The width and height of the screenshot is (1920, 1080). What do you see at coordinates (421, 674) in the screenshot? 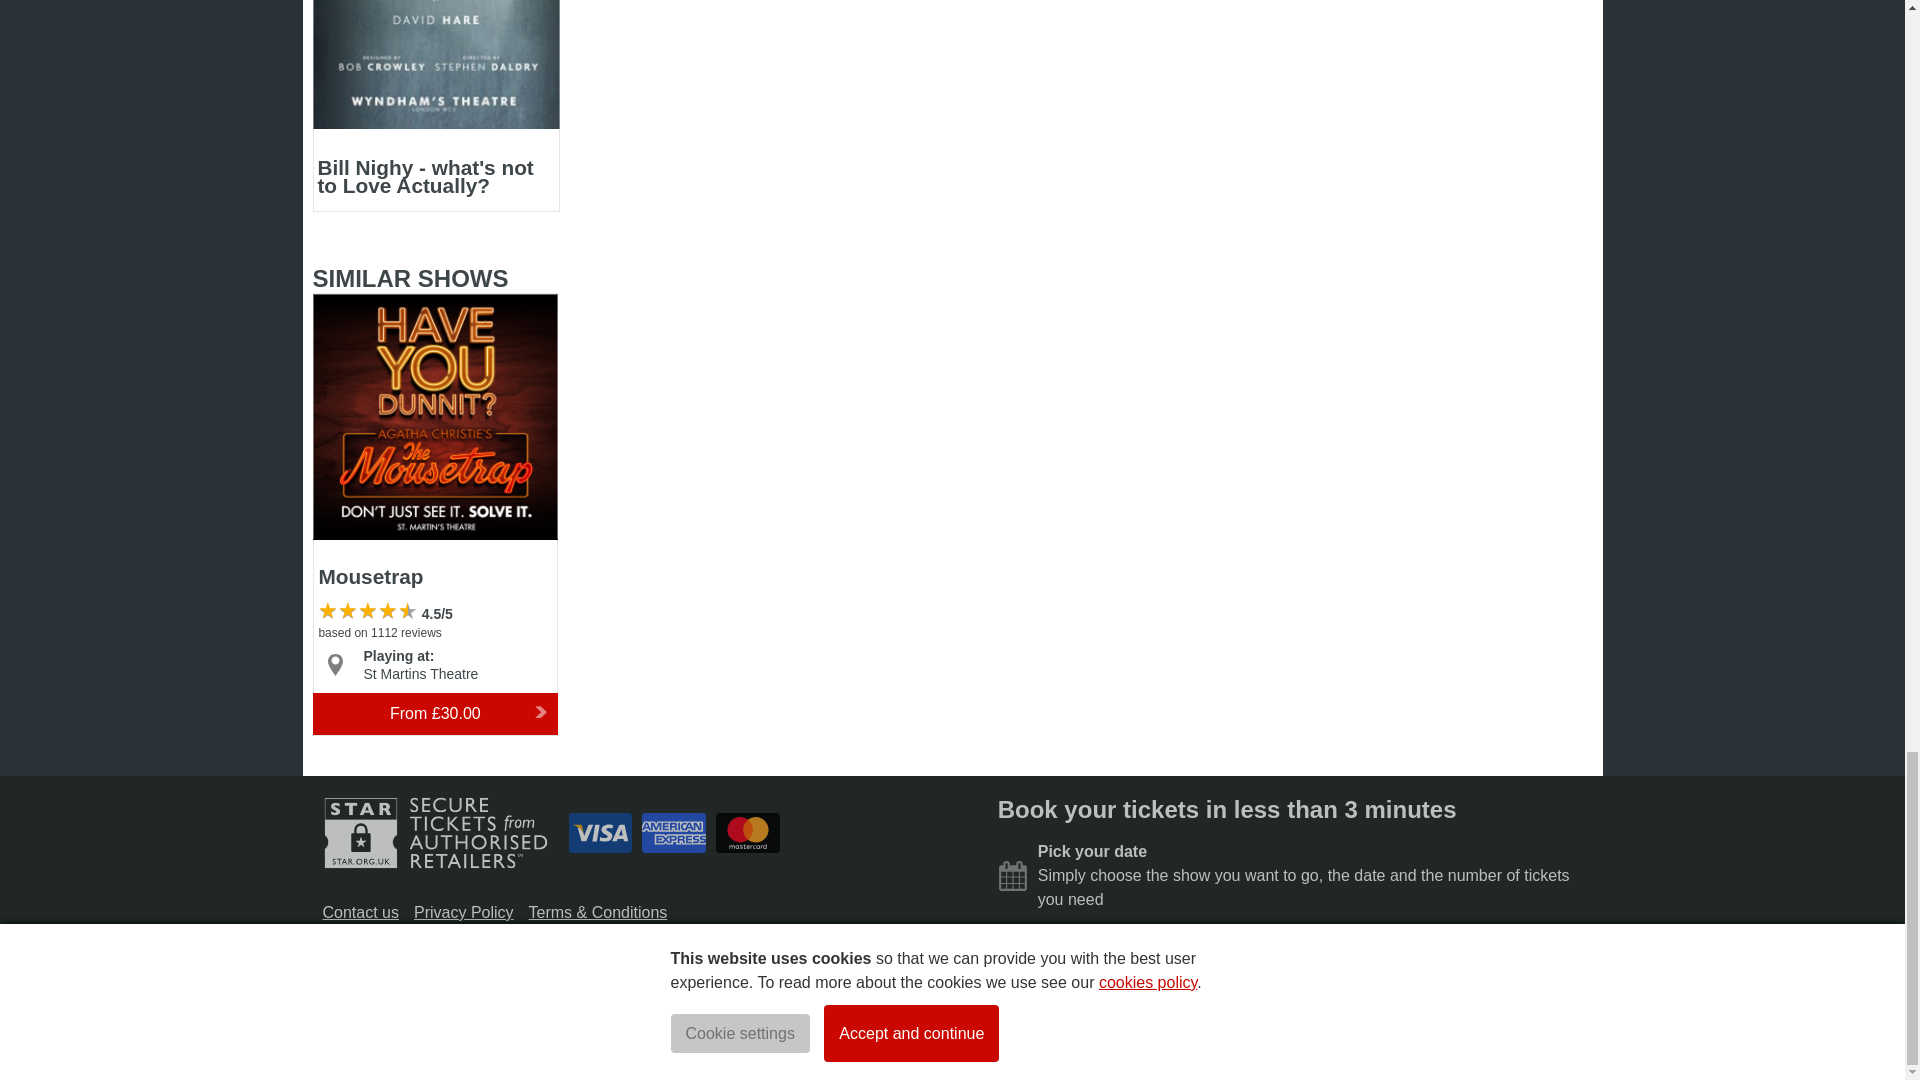
I see `St Martins Theatre` at bounding box center [421, 674].